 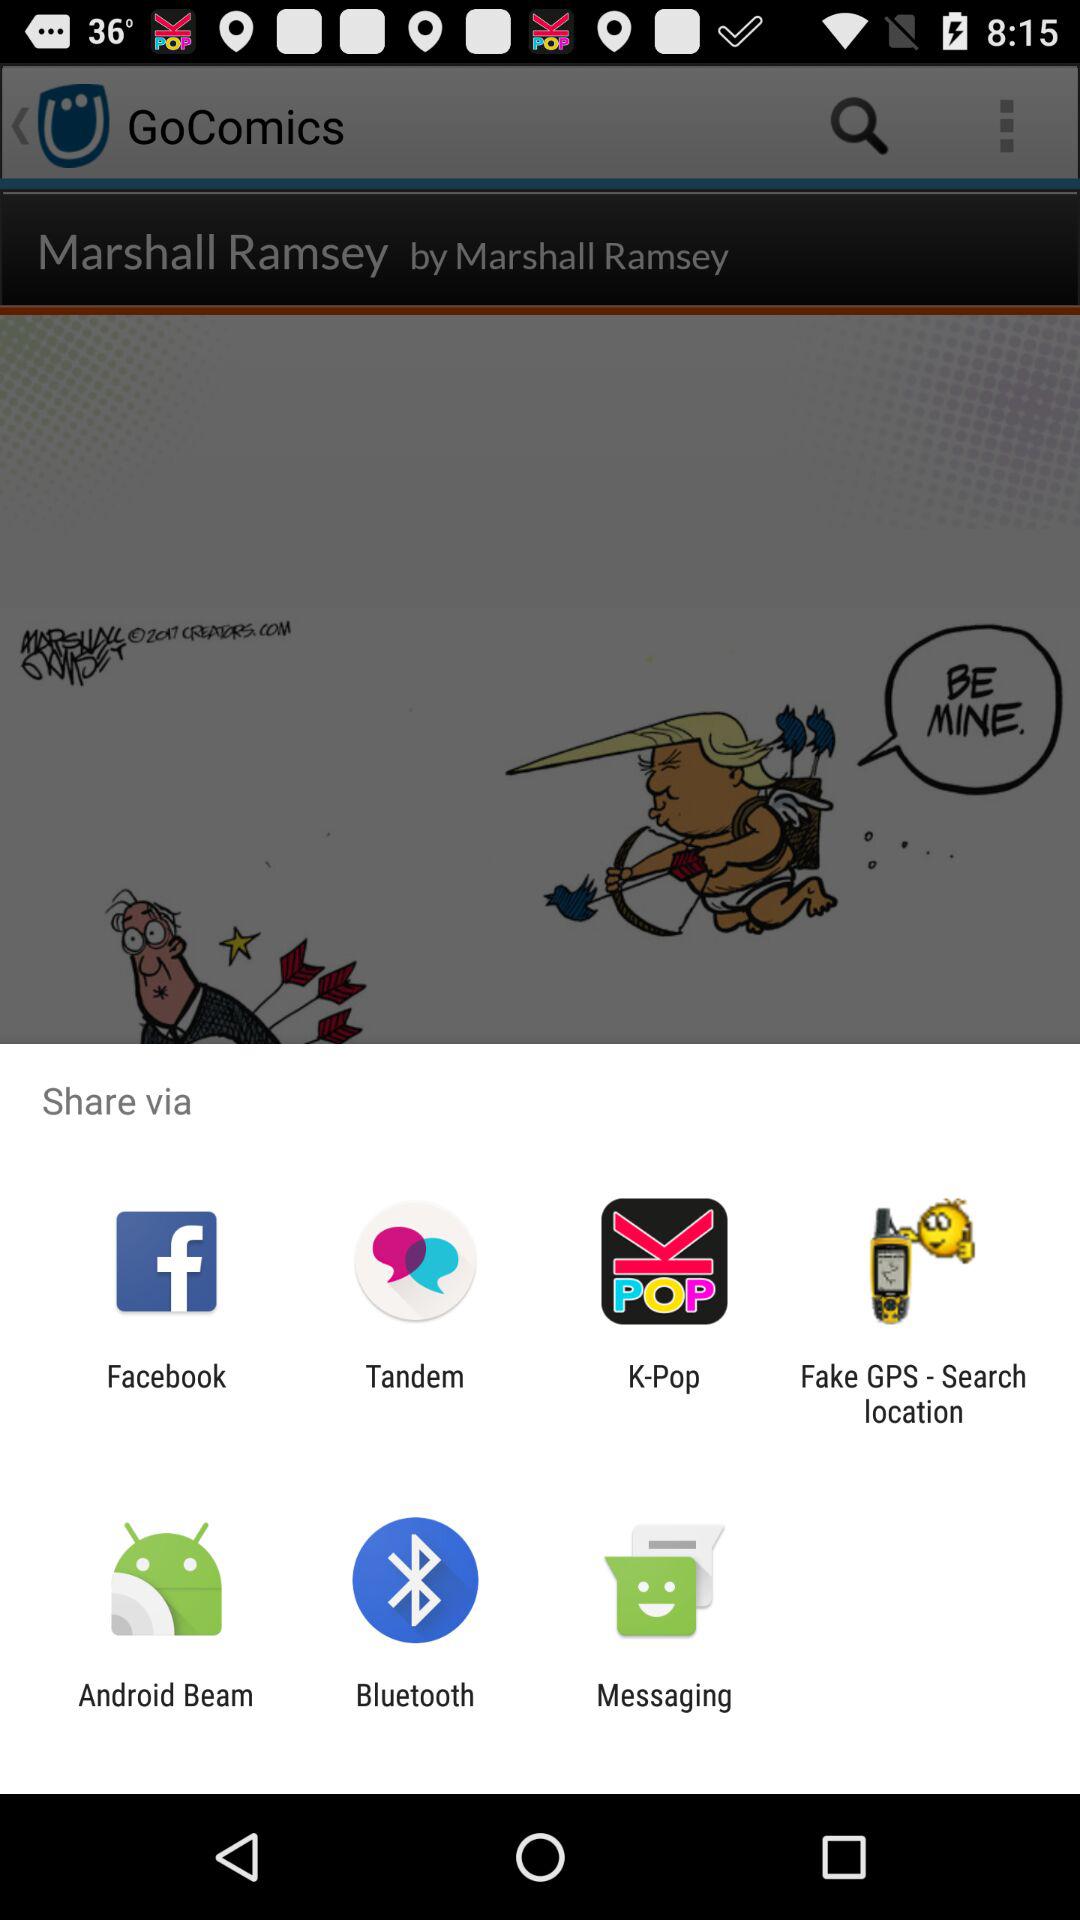 What do you see at coordinates (664, 1393) in the screenshot?
I see `scroll to the k-pop icon` at bounding box center [664, 1393].